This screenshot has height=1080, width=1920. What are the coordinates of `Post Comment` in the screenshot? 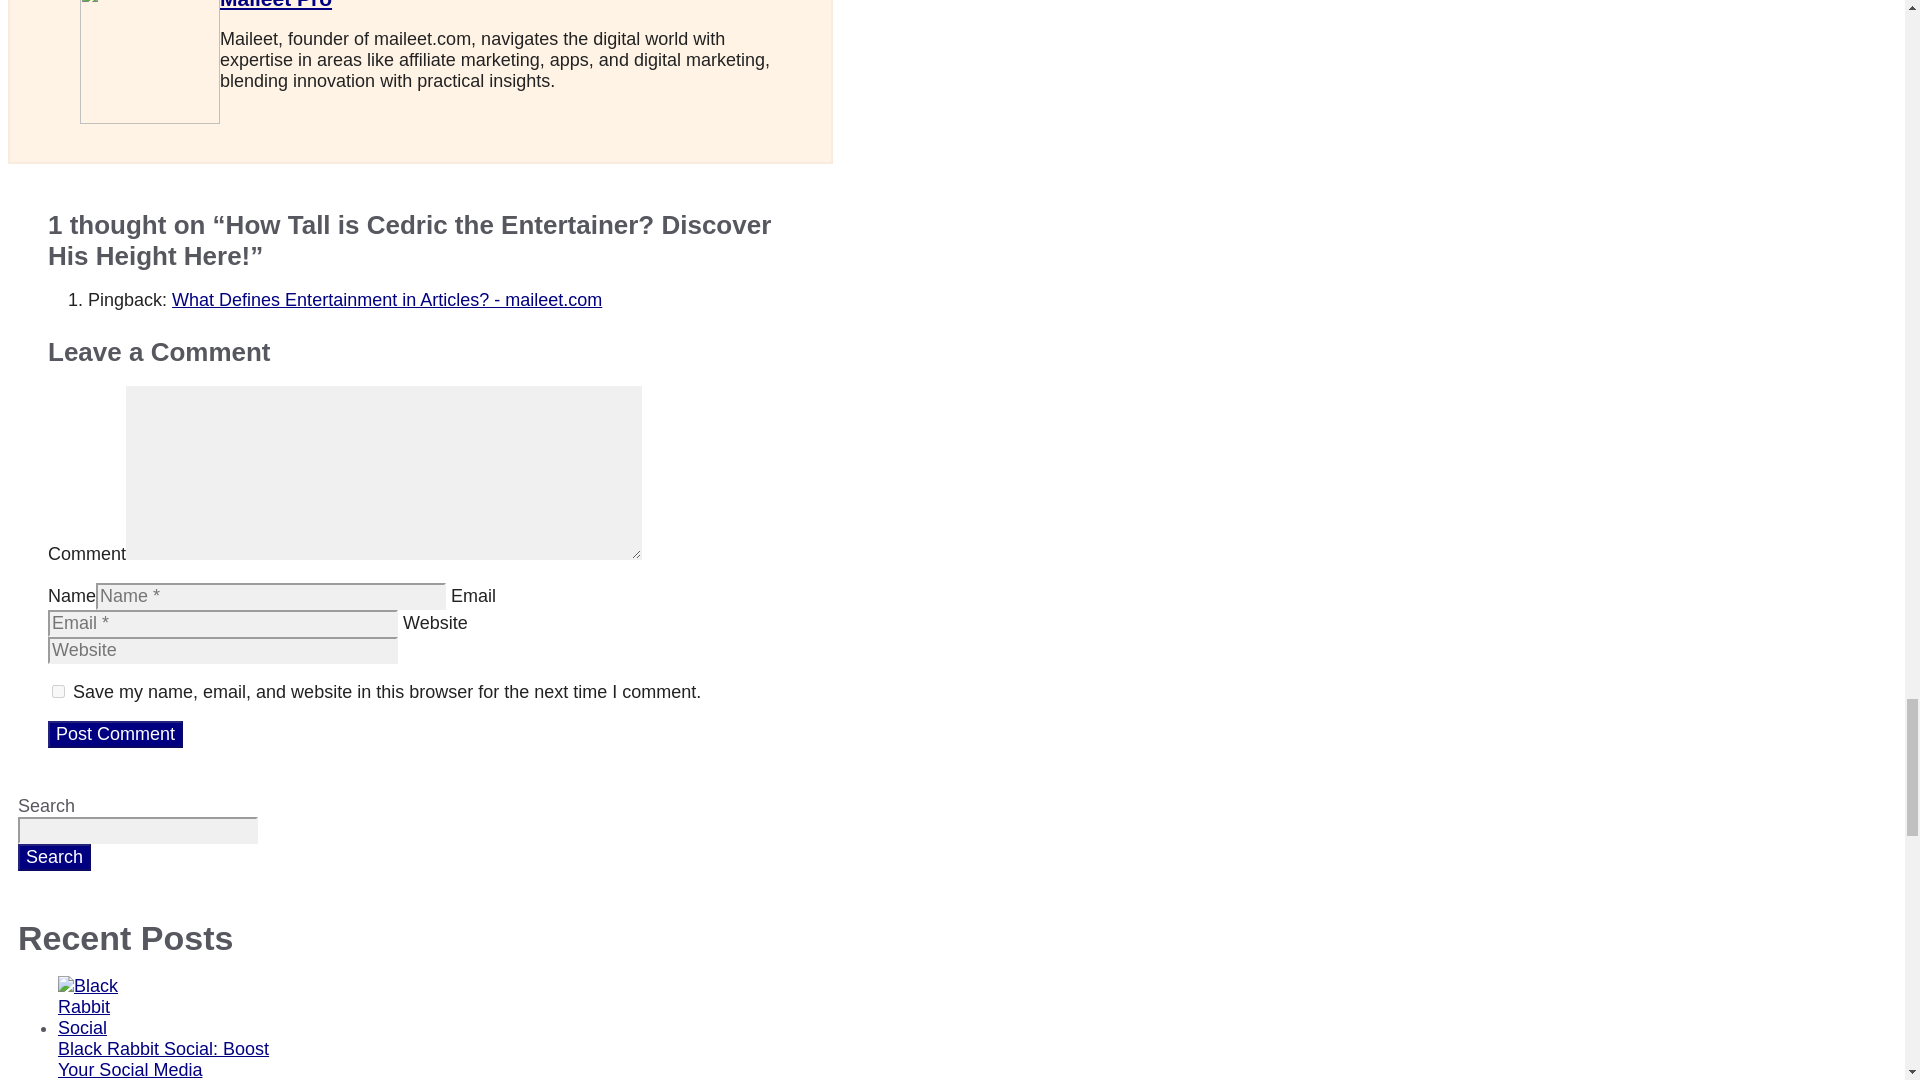 It's located at (115, 734).